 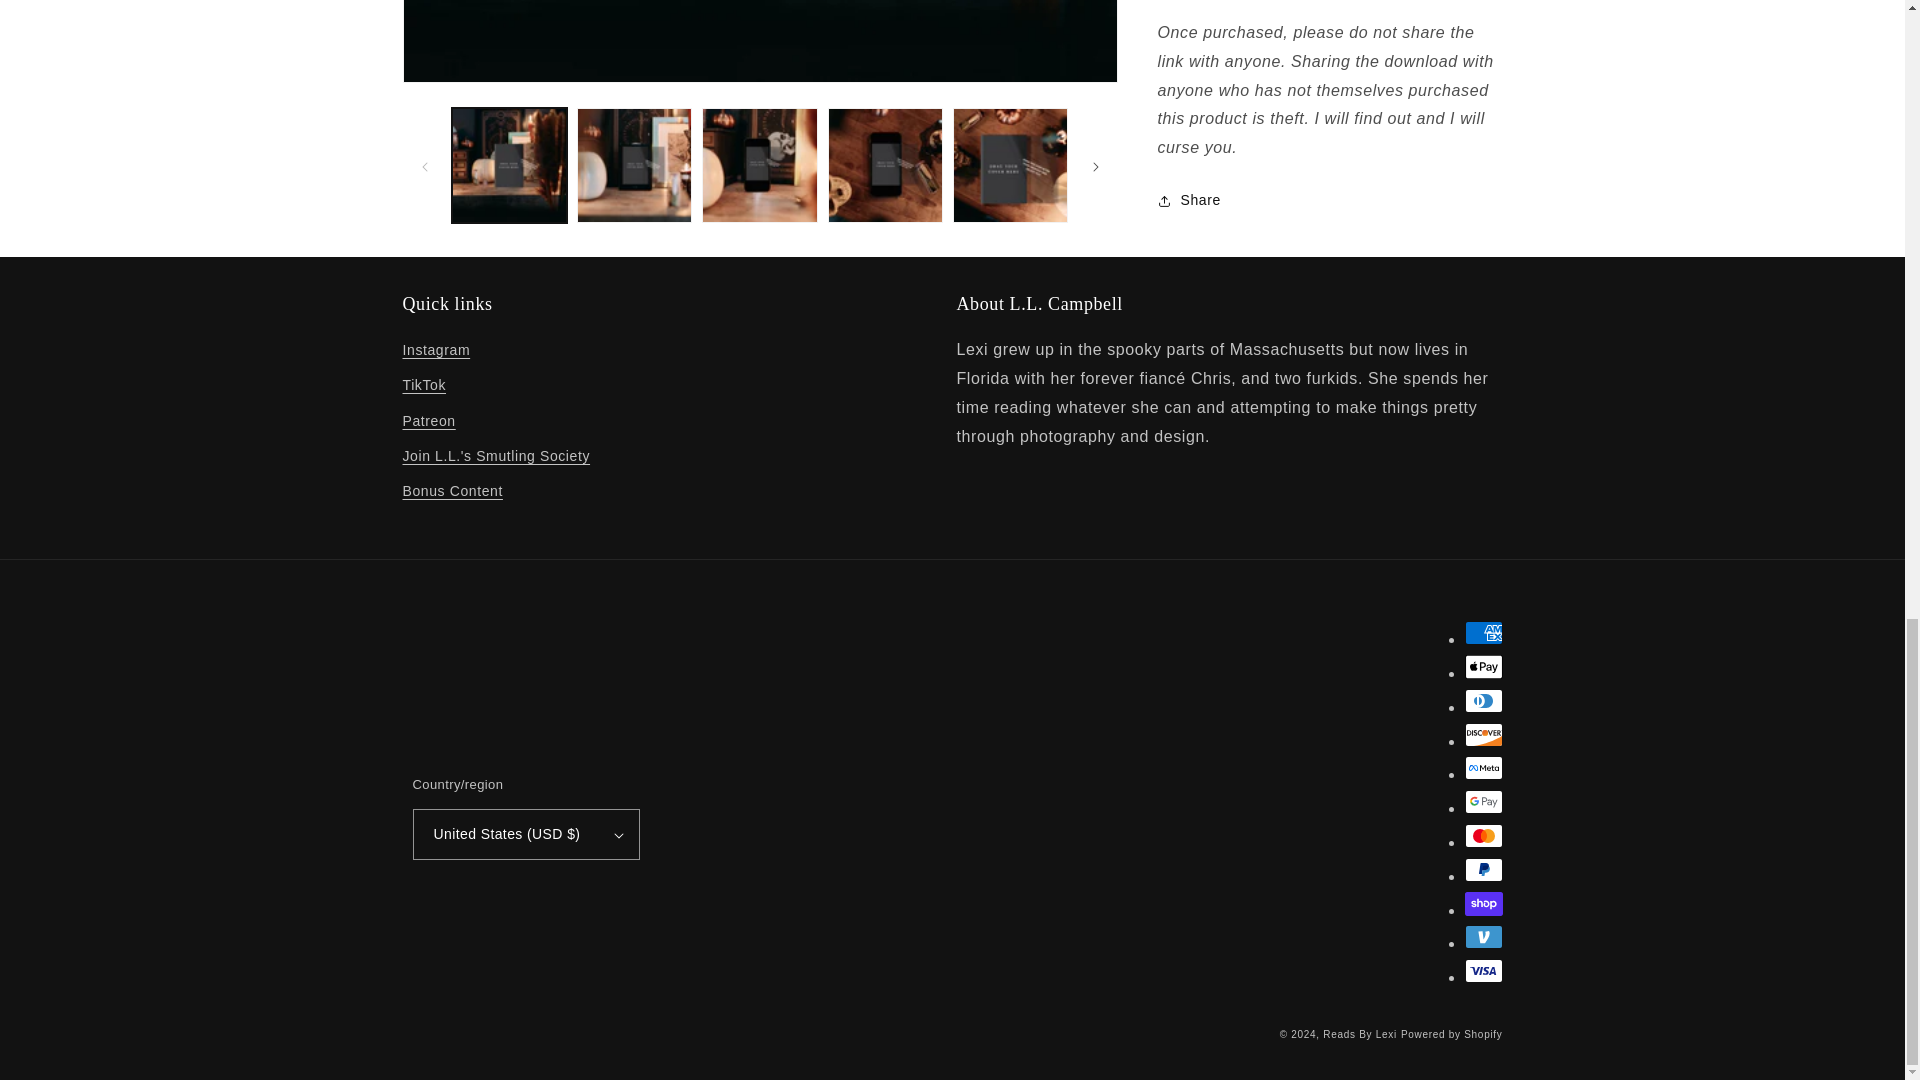 I want to click on American Express, so click(x=1482, y=632).